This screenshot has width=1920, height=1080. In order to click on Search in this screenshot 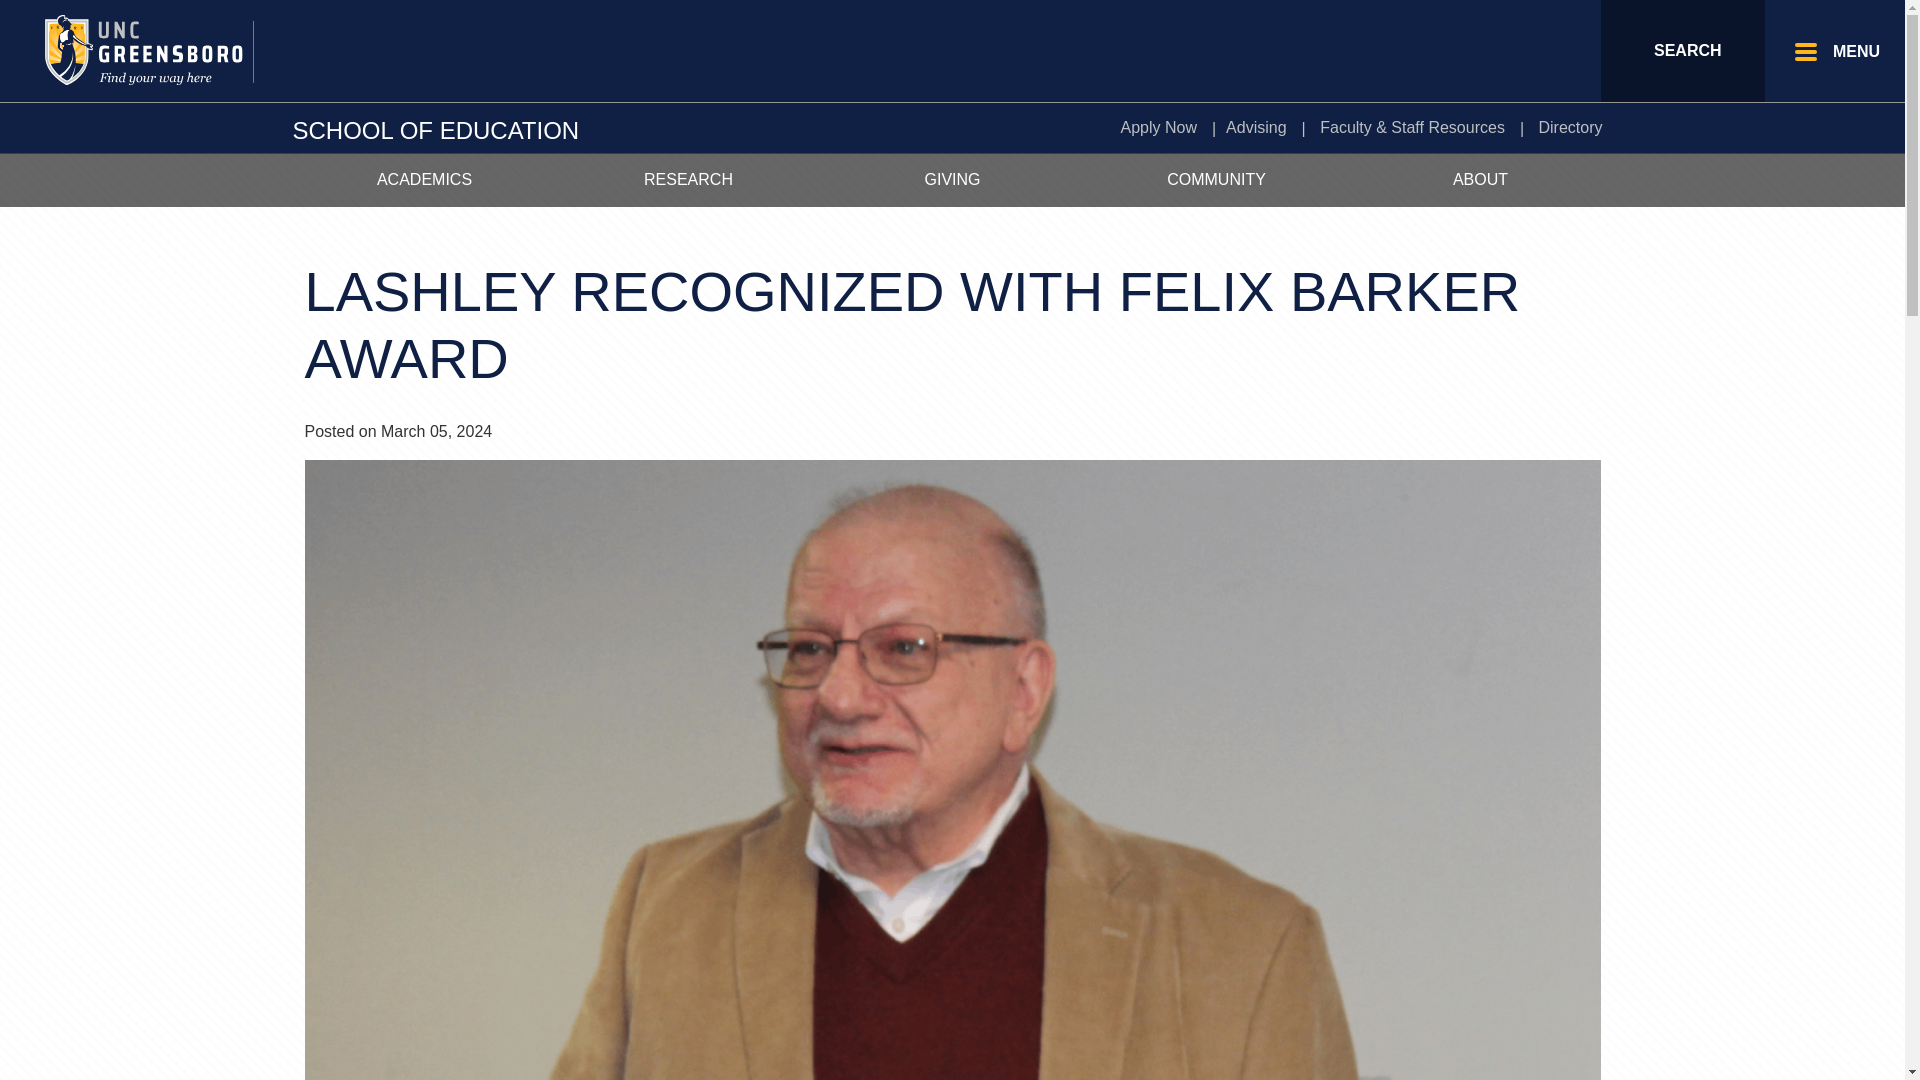, I will do `click(1682, 50)`.